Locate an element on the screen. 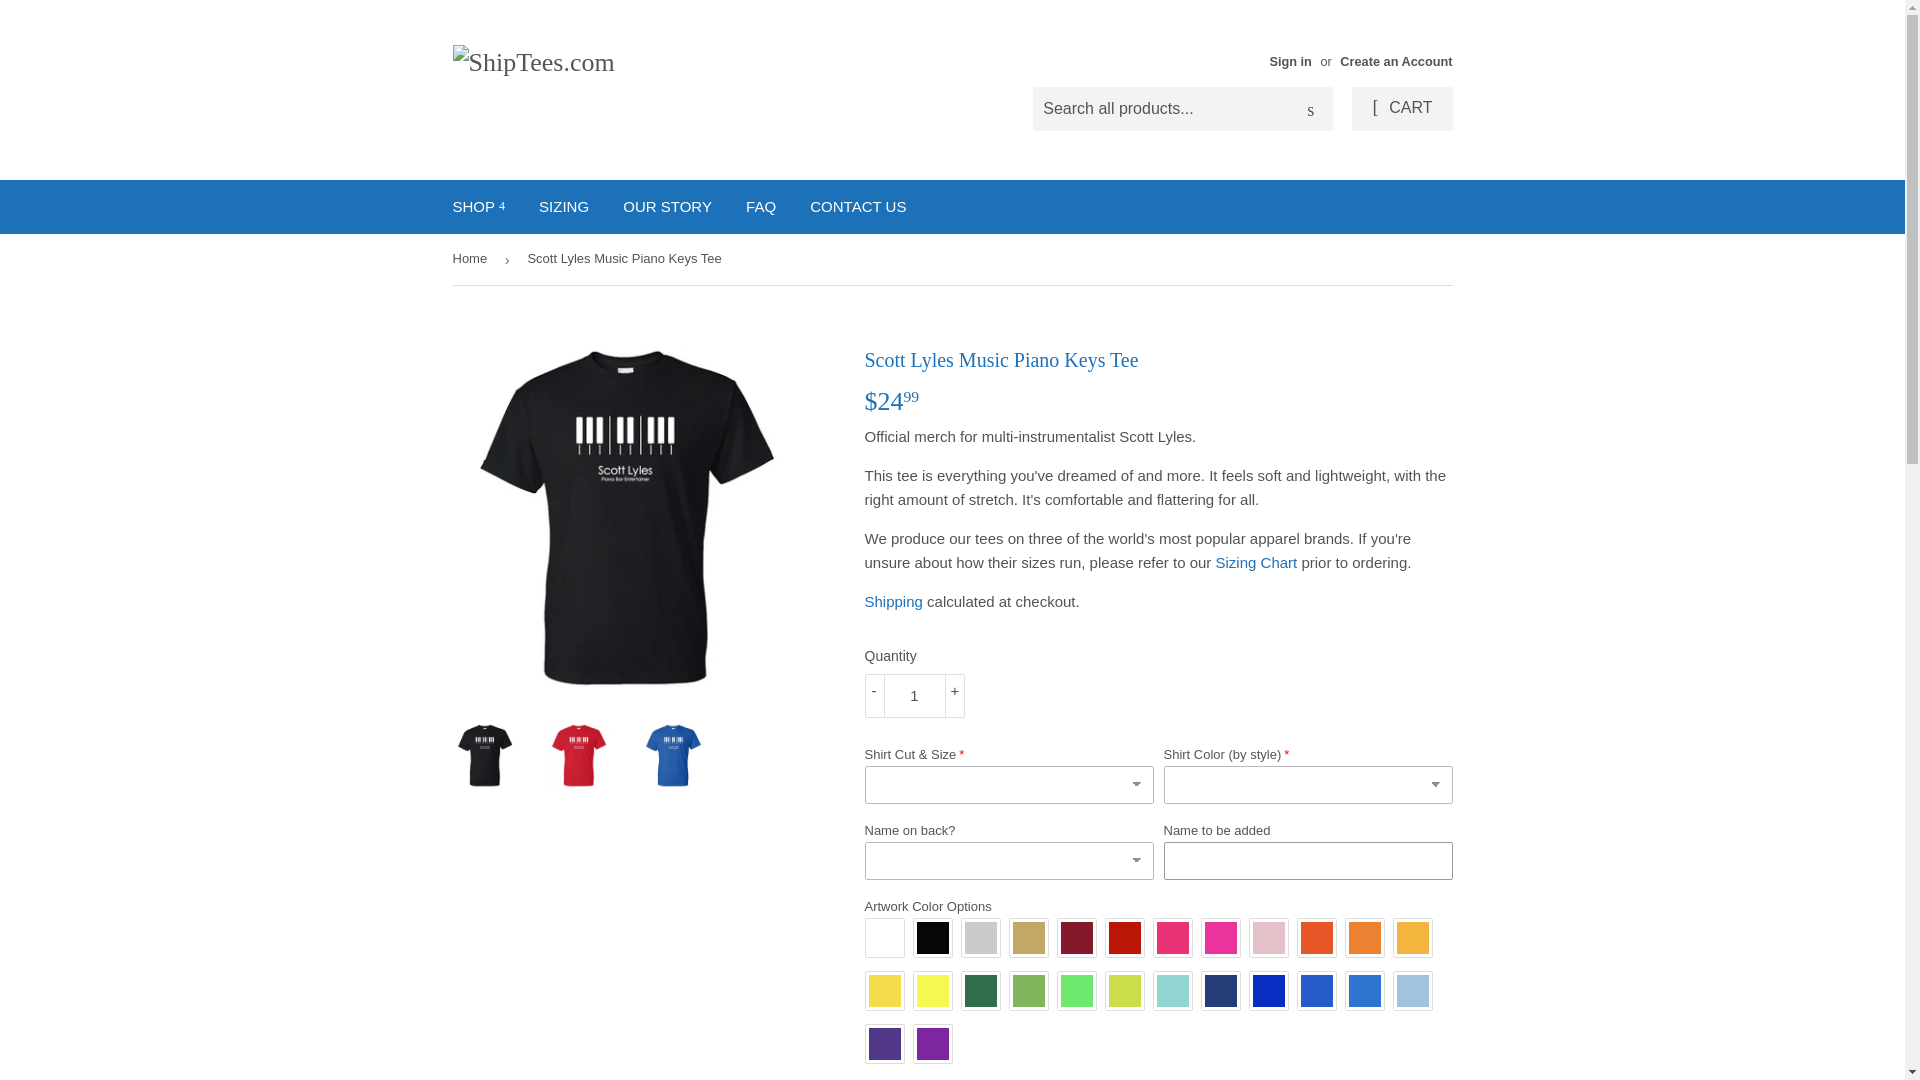 The height and width of the screenshot is (1080, 1920). 1 is located at coordinates (914, 696).